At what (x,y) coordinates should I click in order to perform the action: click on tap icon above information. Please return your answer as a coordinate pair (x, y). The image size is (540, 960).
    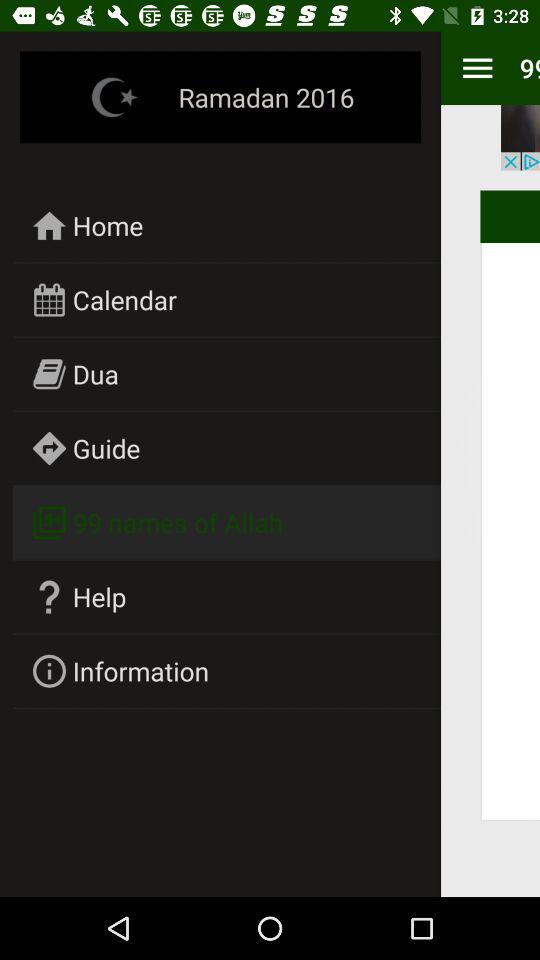
    Looking at the image, I should click on (100, 596).